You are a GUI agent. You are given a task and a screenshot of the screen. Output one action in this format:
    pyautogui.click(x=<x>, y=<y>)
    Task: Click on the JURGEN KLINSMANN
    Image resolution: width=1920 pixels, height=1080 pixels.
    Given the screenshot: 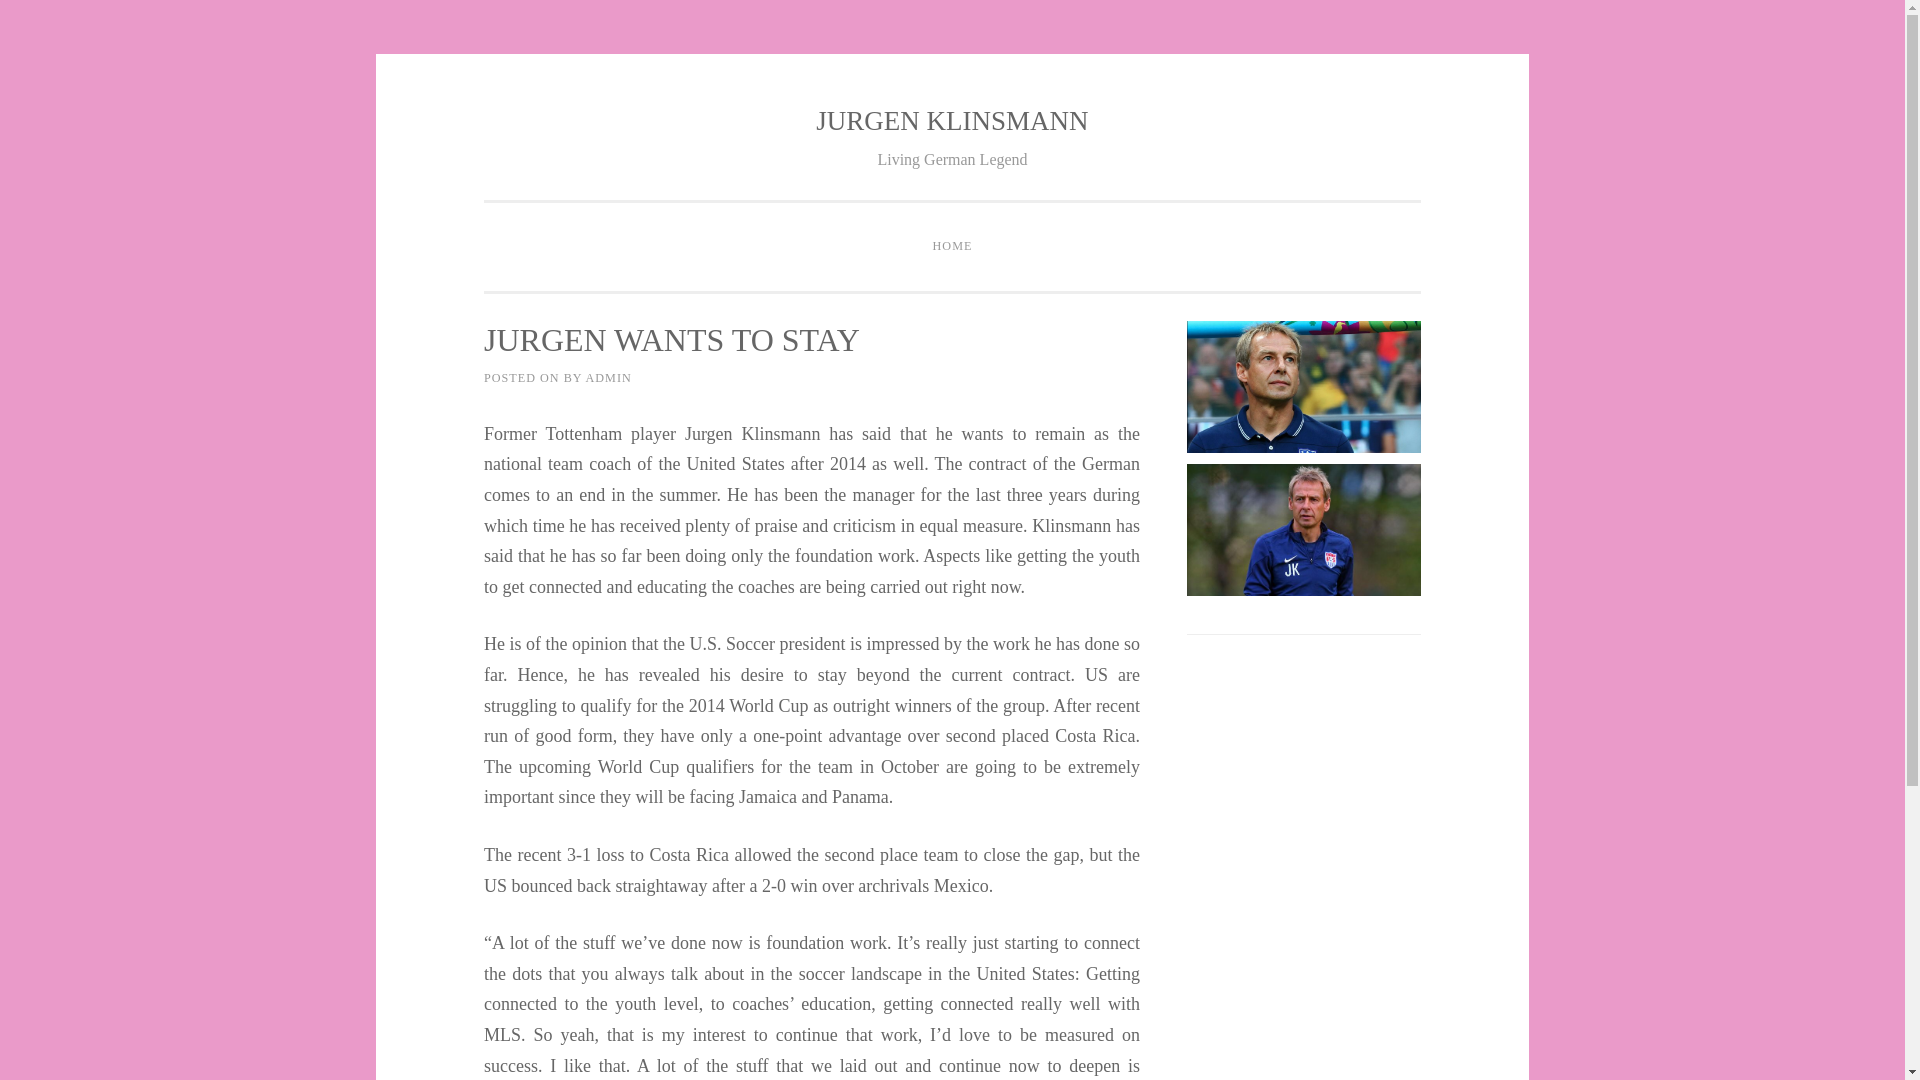 What is the action you would take?
    pyautogui.click(x=952, y=120)
    